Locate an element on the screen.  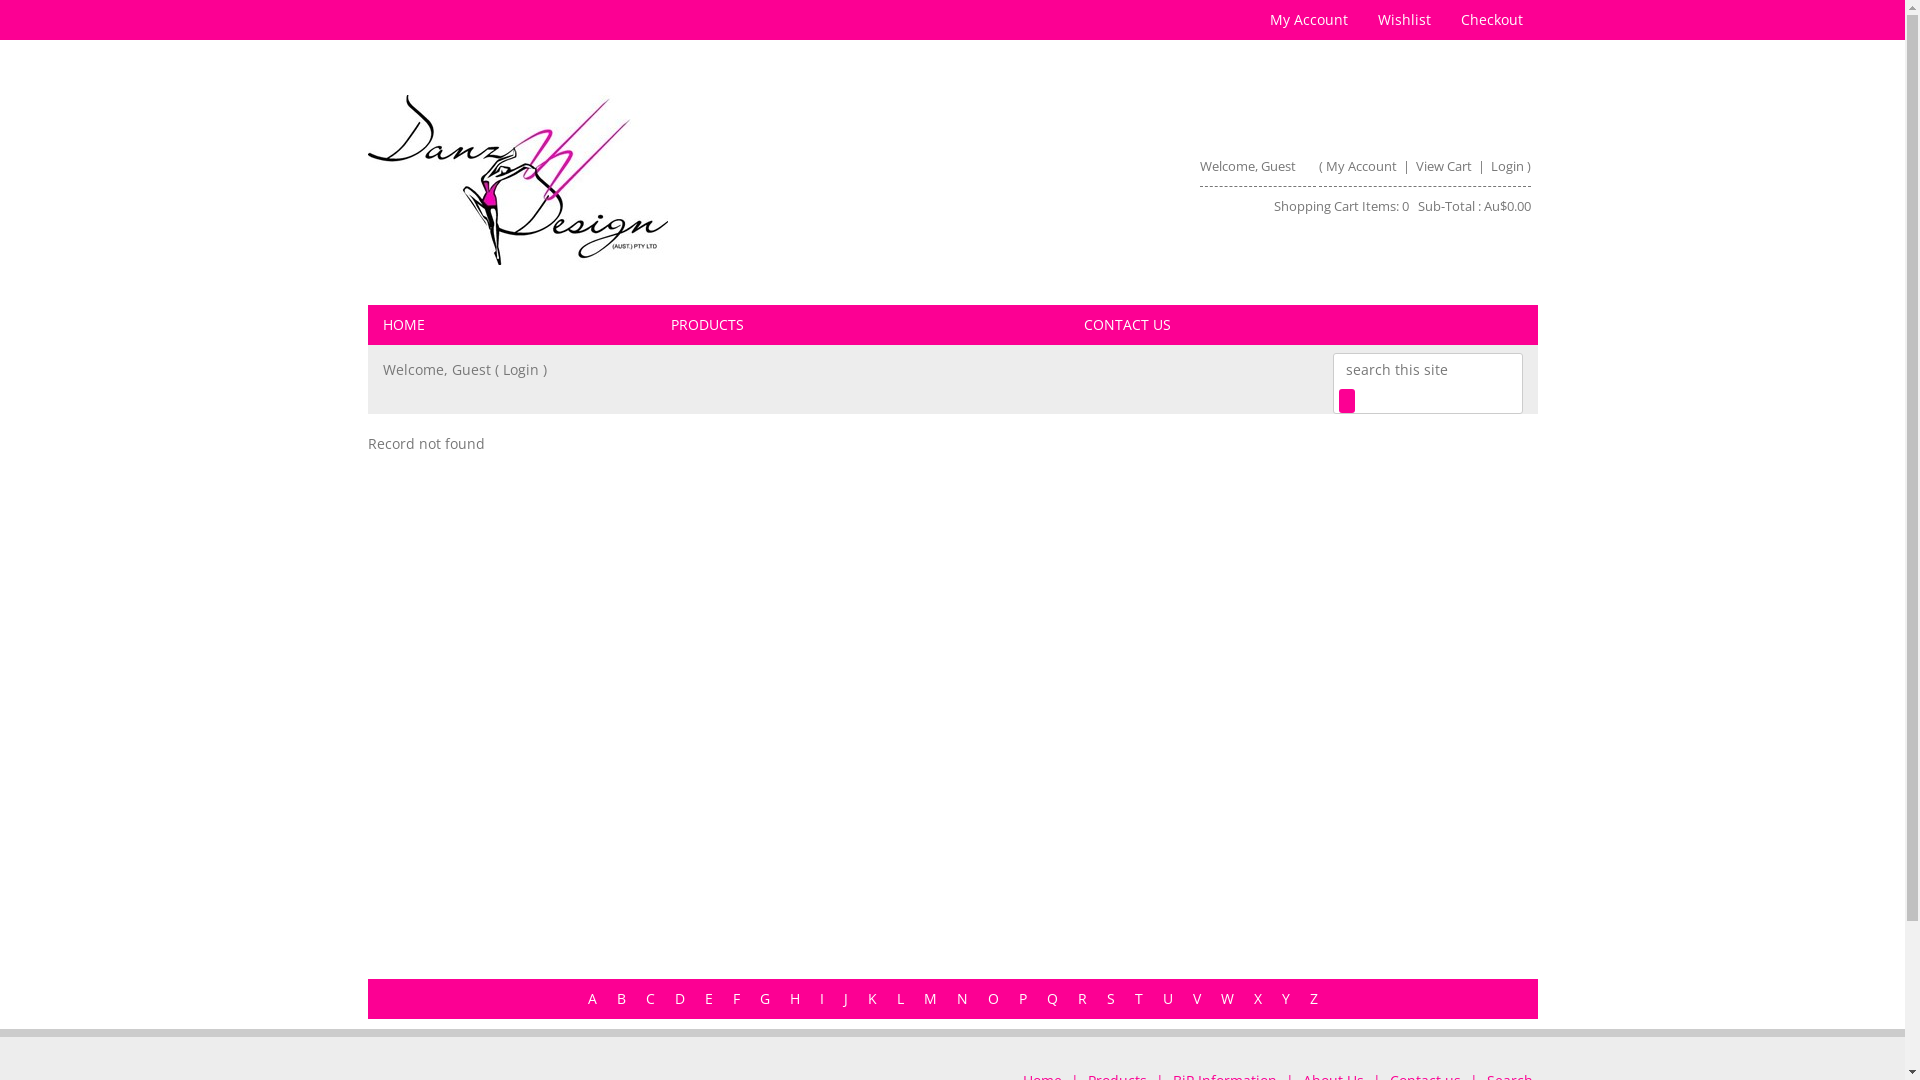
Login is located at coordinates (1508, 166).